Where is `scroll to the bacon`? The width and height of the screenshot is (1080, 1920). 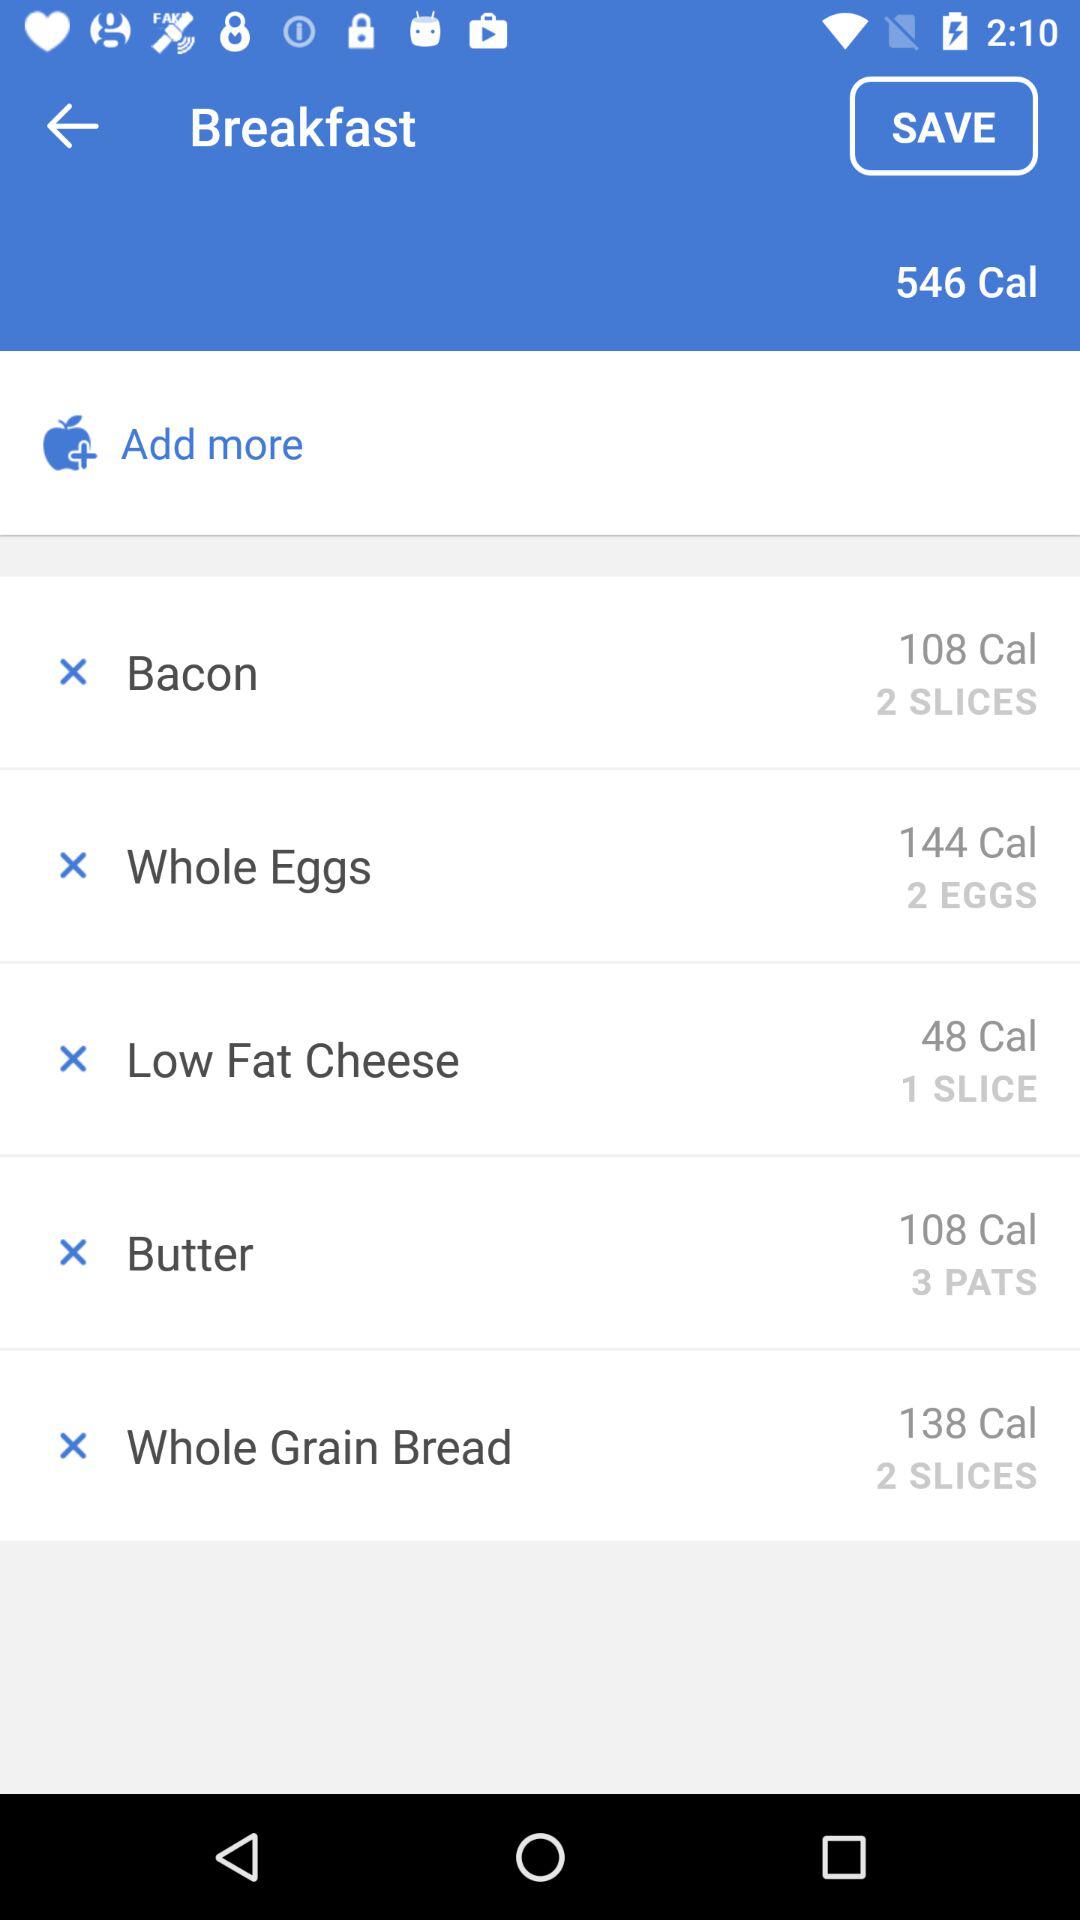
scroll to the bacon is located at coordinates (500, 671).